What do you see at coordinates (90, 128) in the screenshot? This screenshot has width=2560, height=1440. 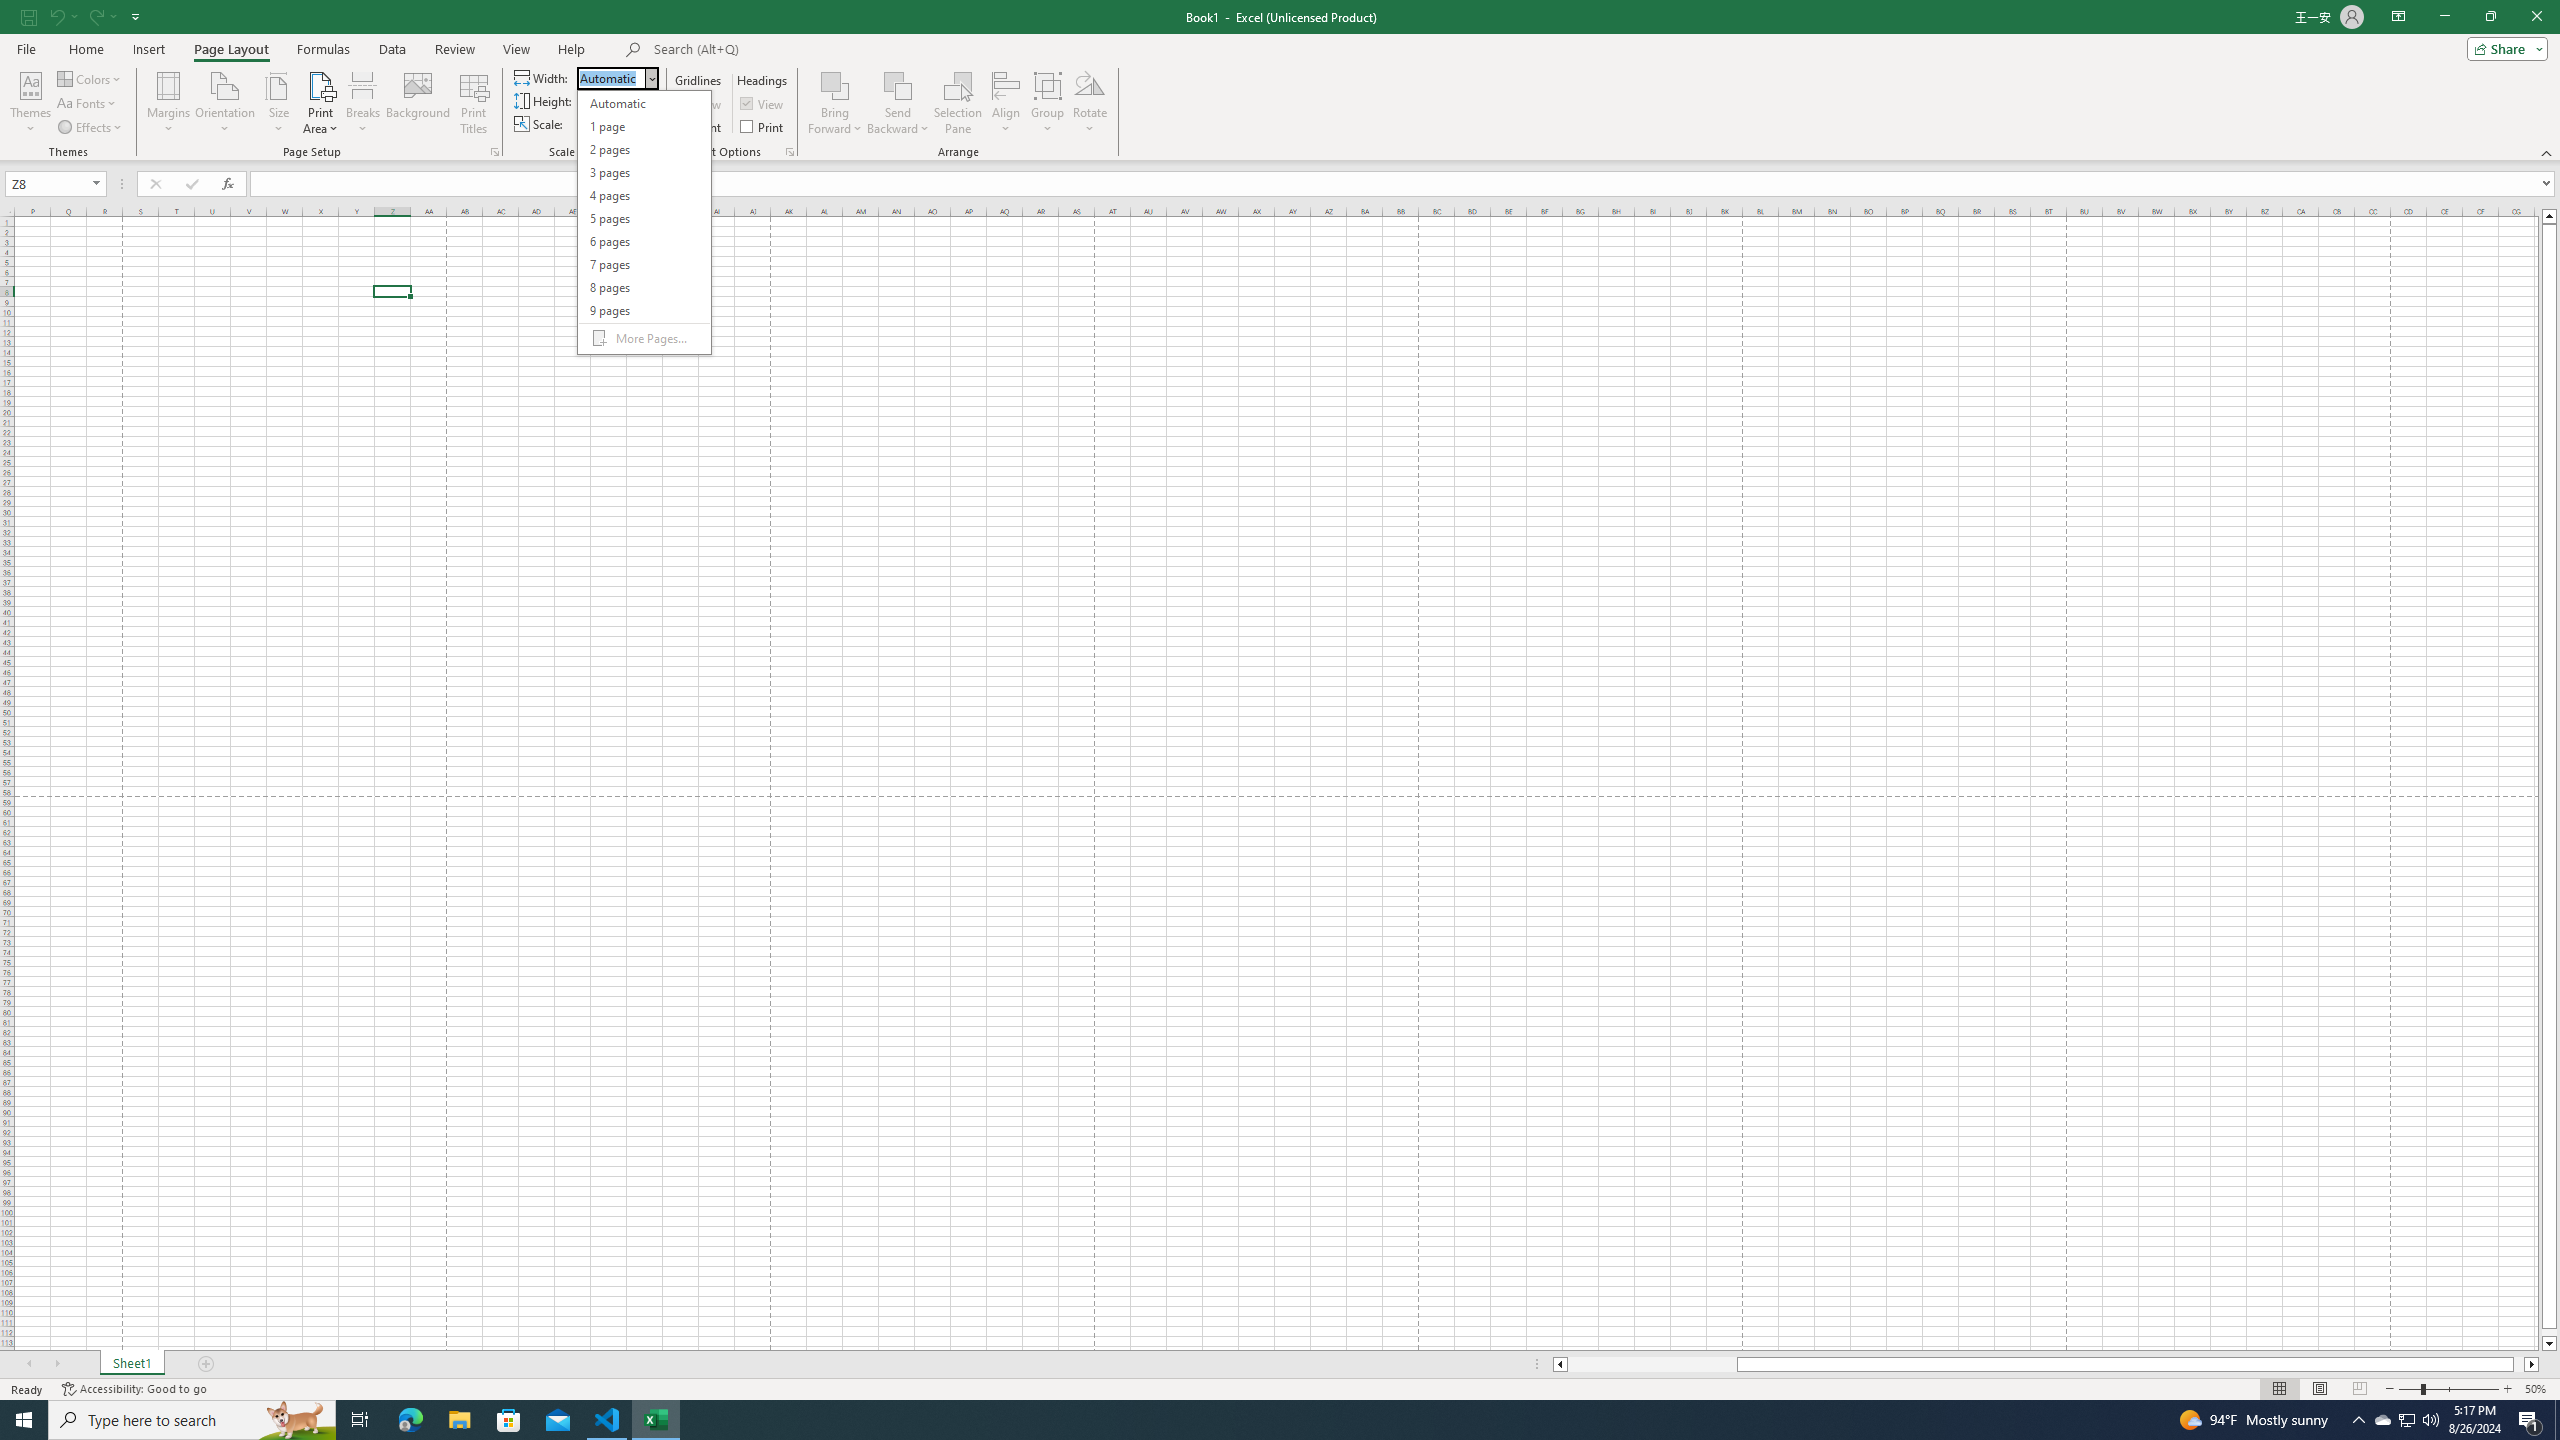 I see `Effects` at bounding box center [90, 128].